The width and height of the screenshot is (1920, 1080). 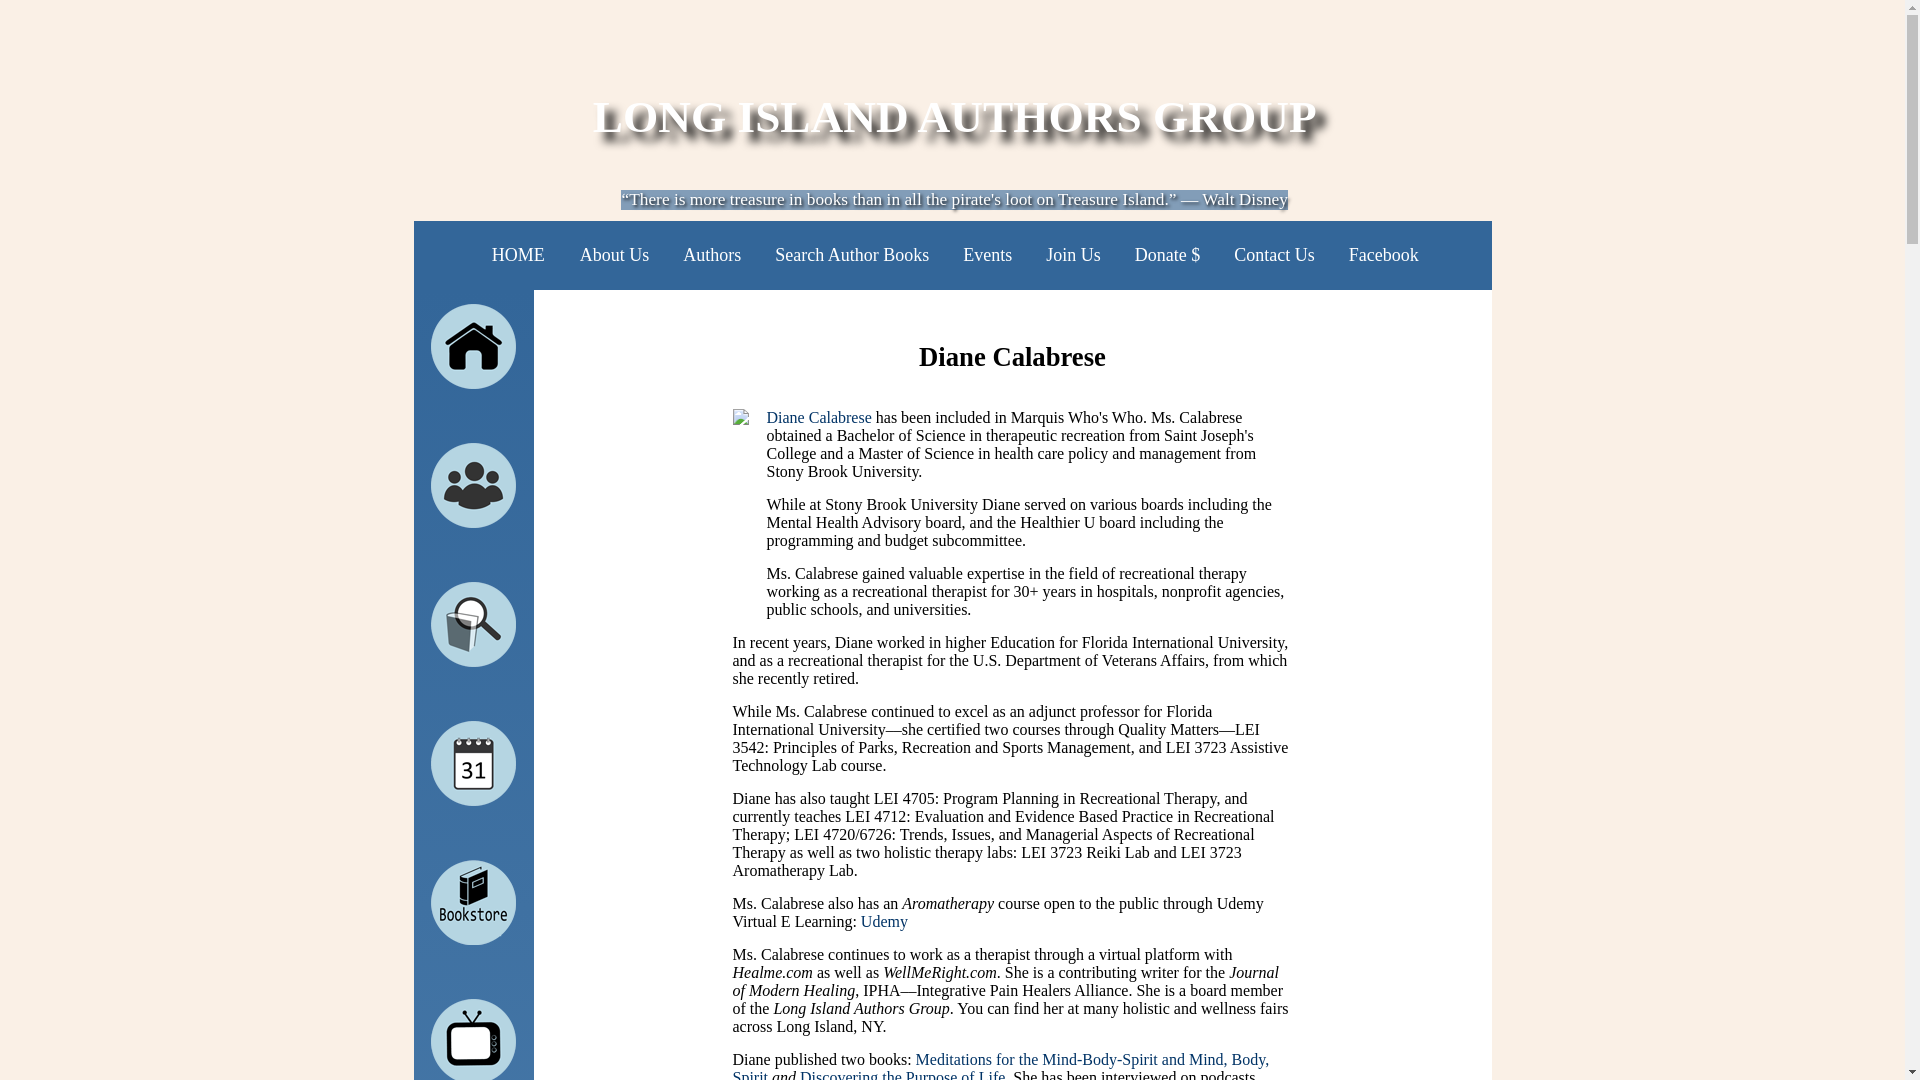 What do you see at coordinates (818, 417) in the screenshot?
I see `Diane Calabrese` at bounding box center [818, 417].